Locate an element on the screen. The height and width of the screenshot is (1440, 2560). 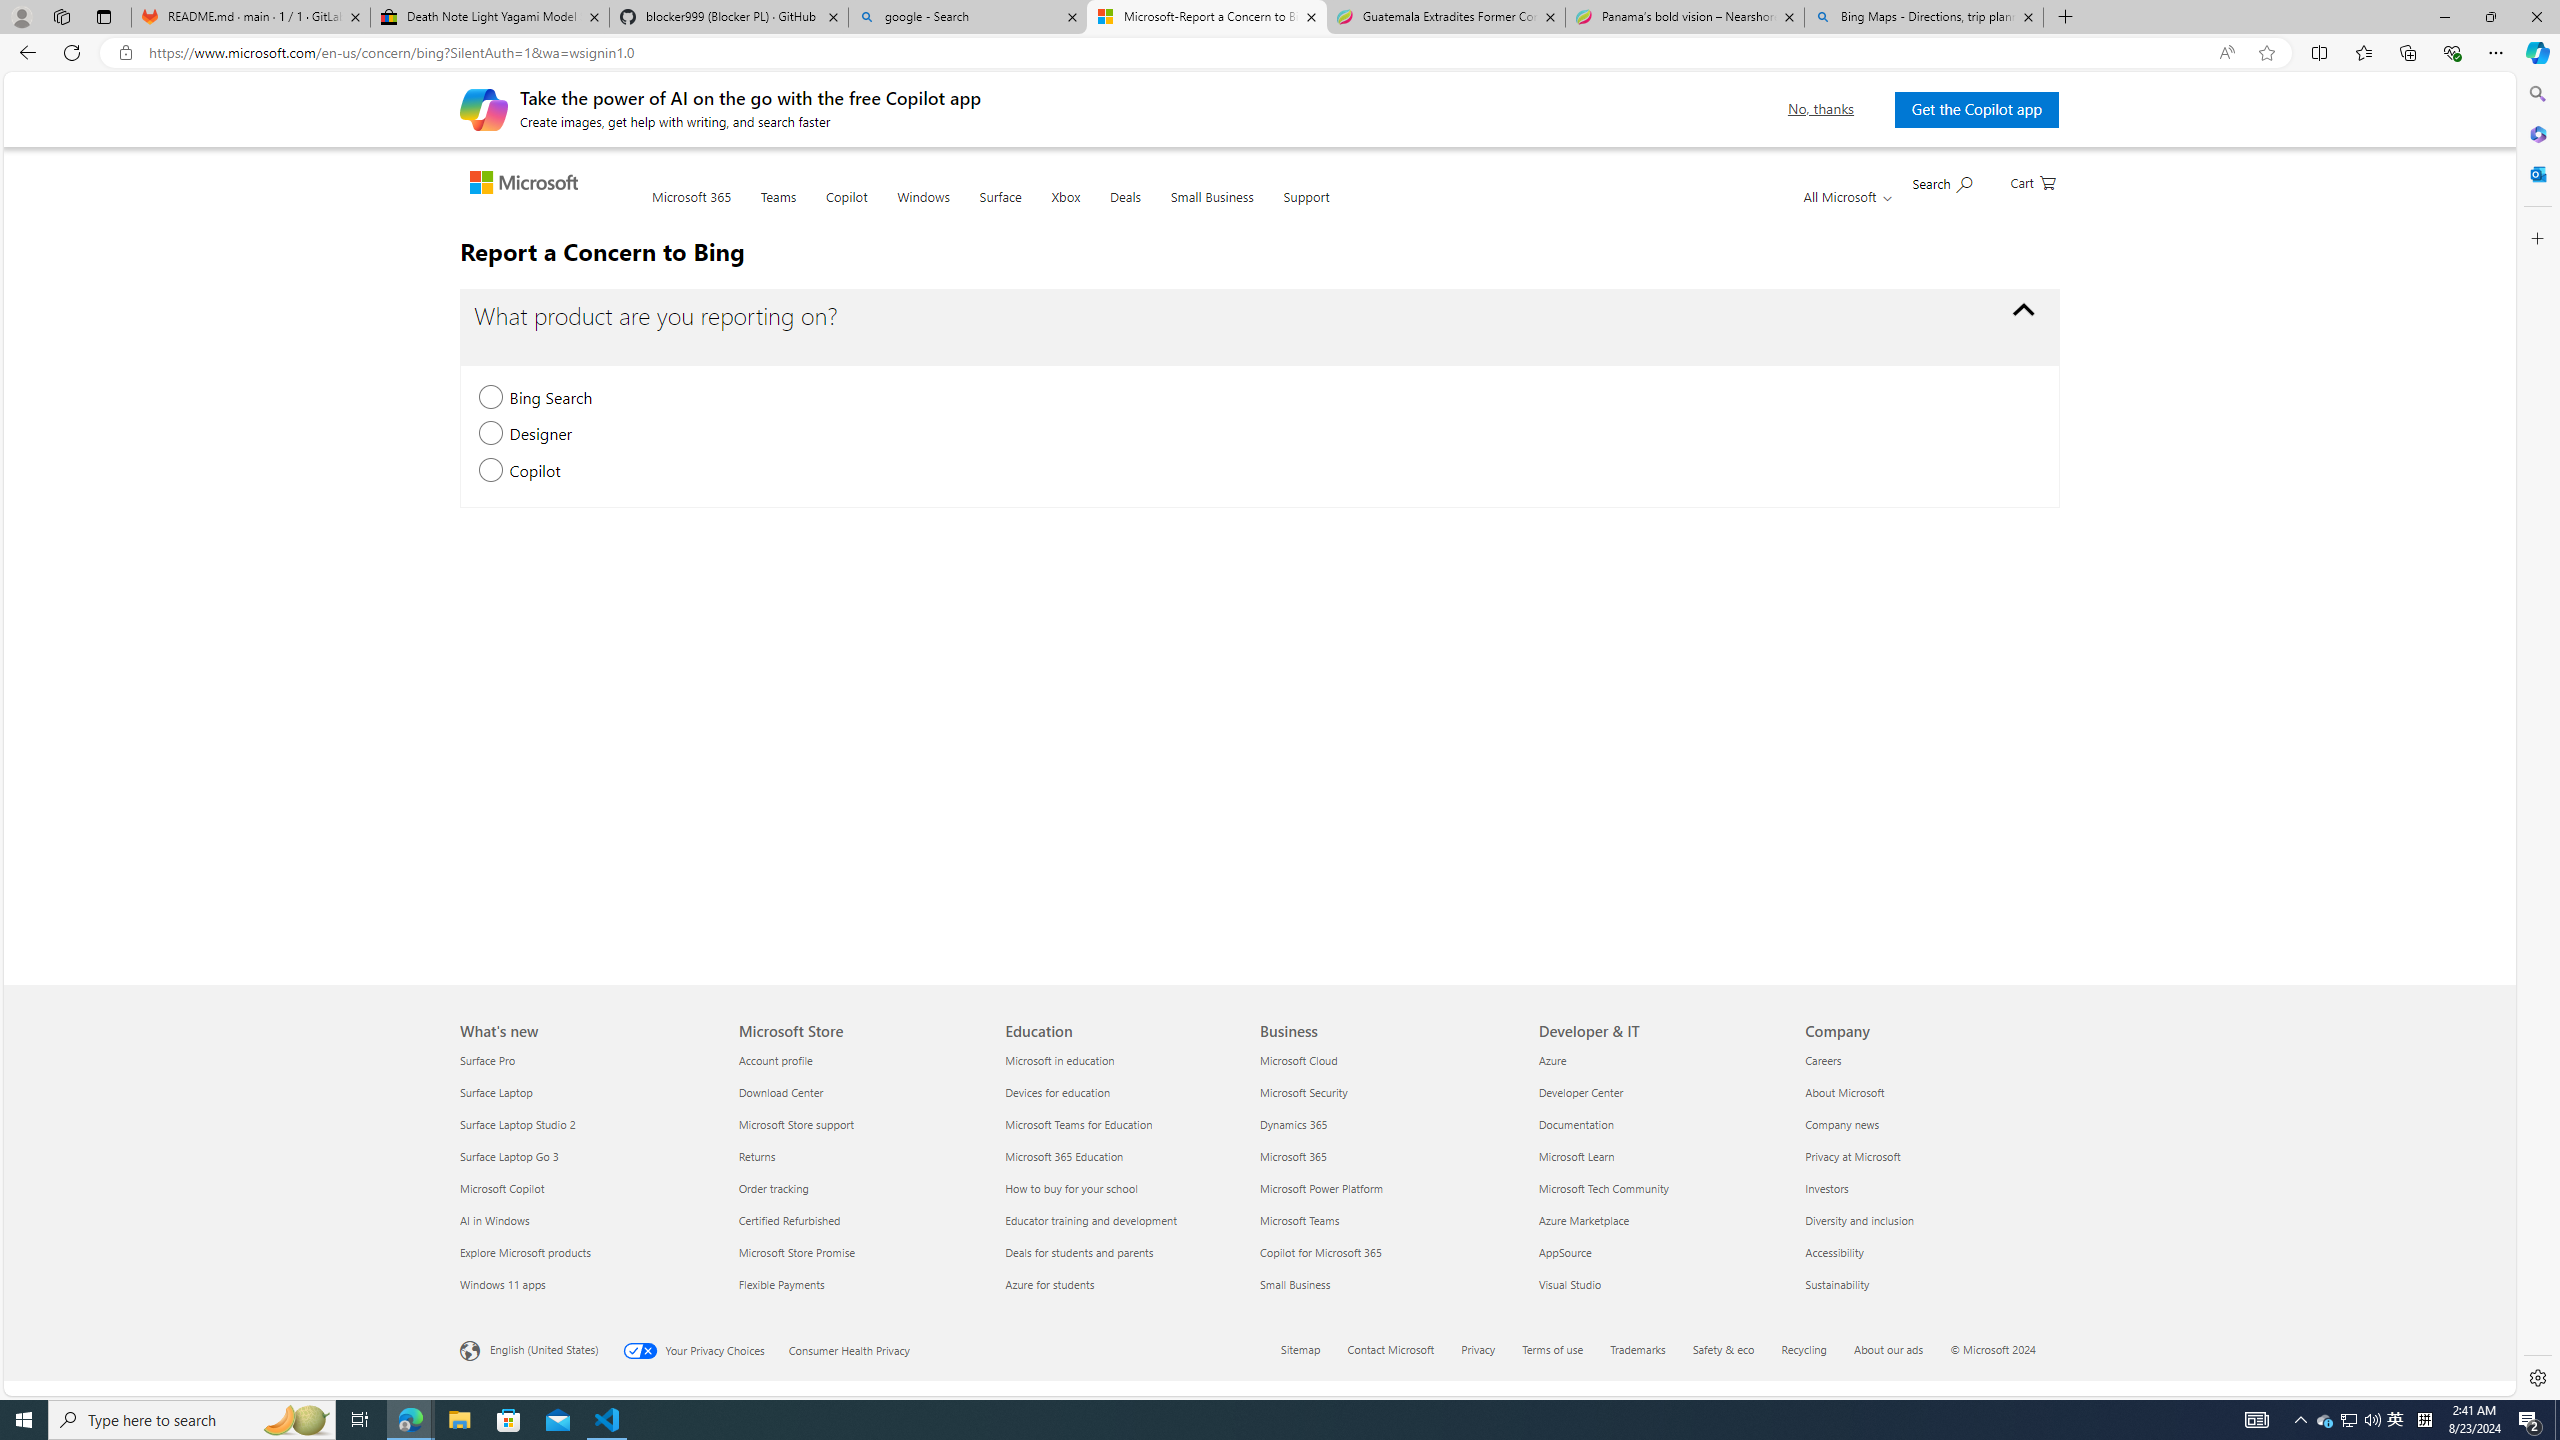
Dynamics 365 Business is located at coordinates (1294, 1124).